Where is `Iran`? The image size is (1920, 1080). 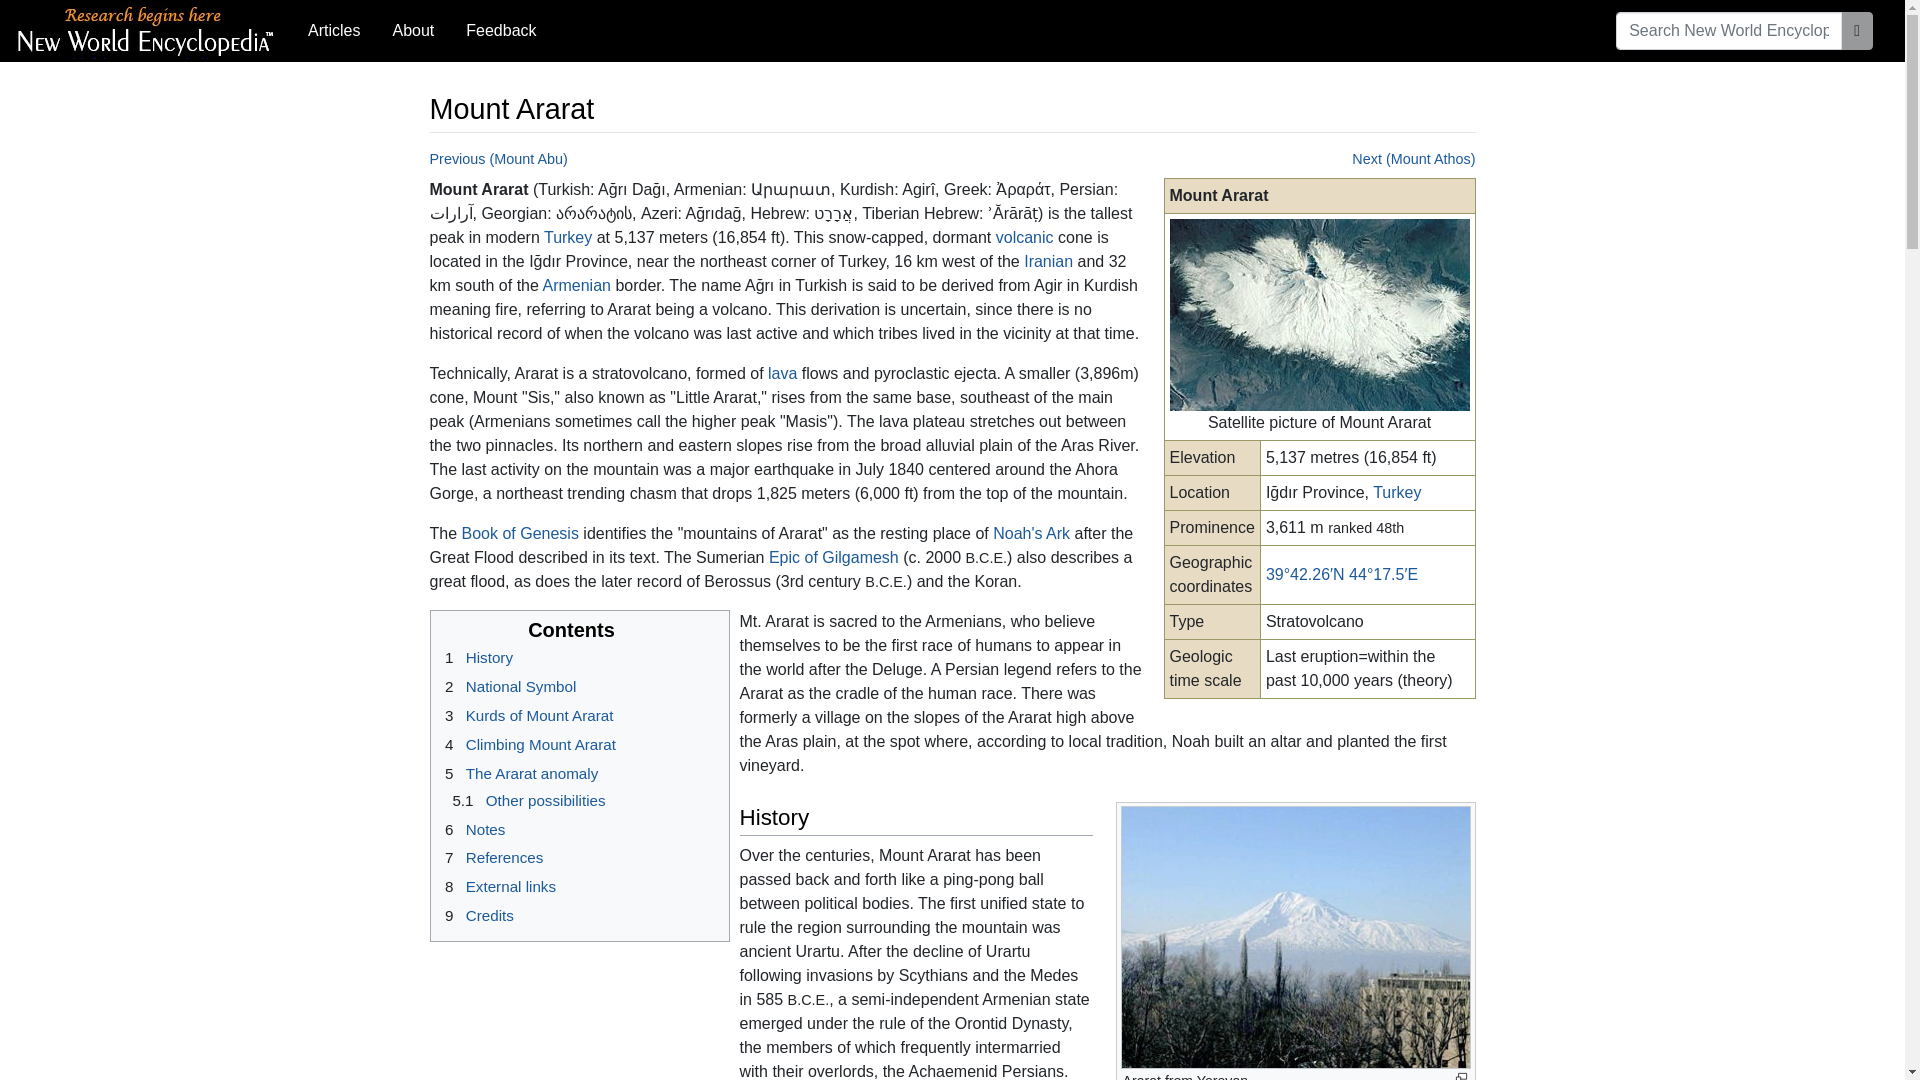 Iran is located at coordinates (1048, 261).